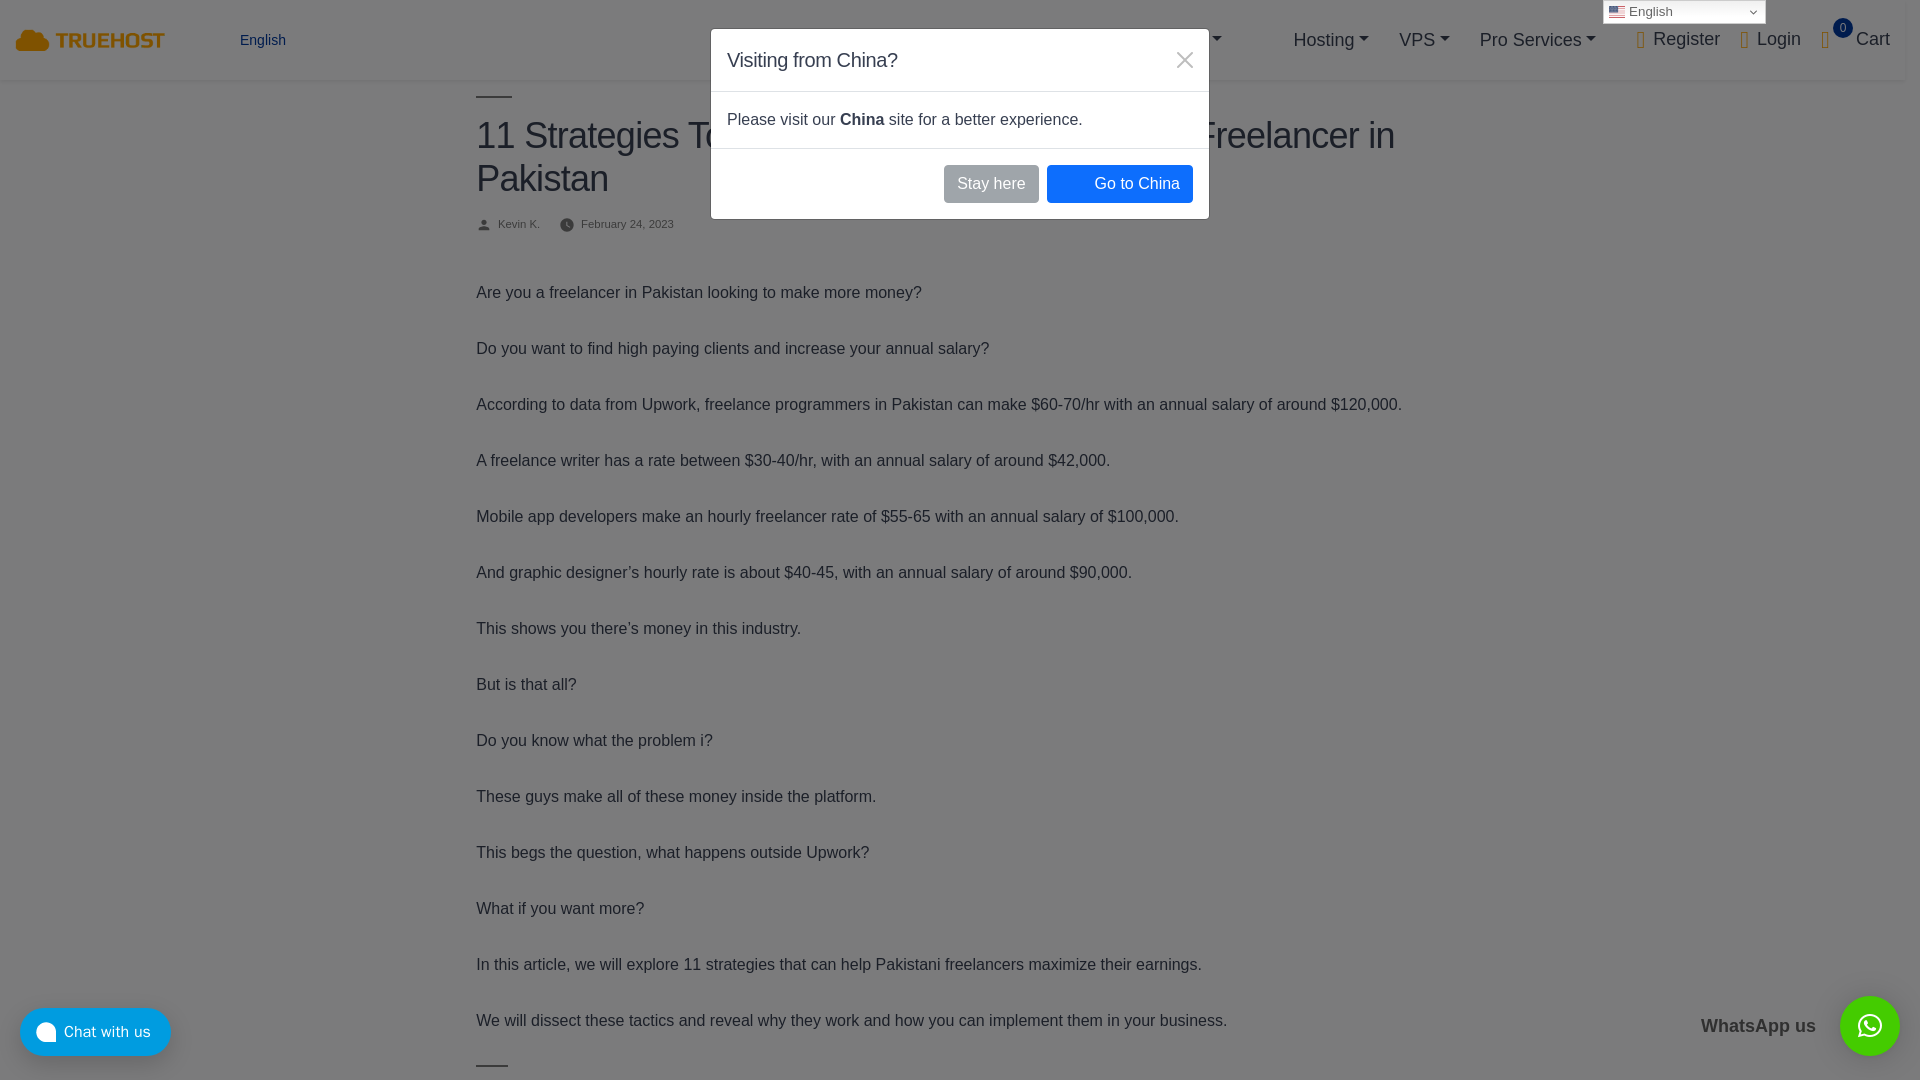  Describe the element at coordinates (1176, 40) in the screenshot. I see `Domains` at that location.